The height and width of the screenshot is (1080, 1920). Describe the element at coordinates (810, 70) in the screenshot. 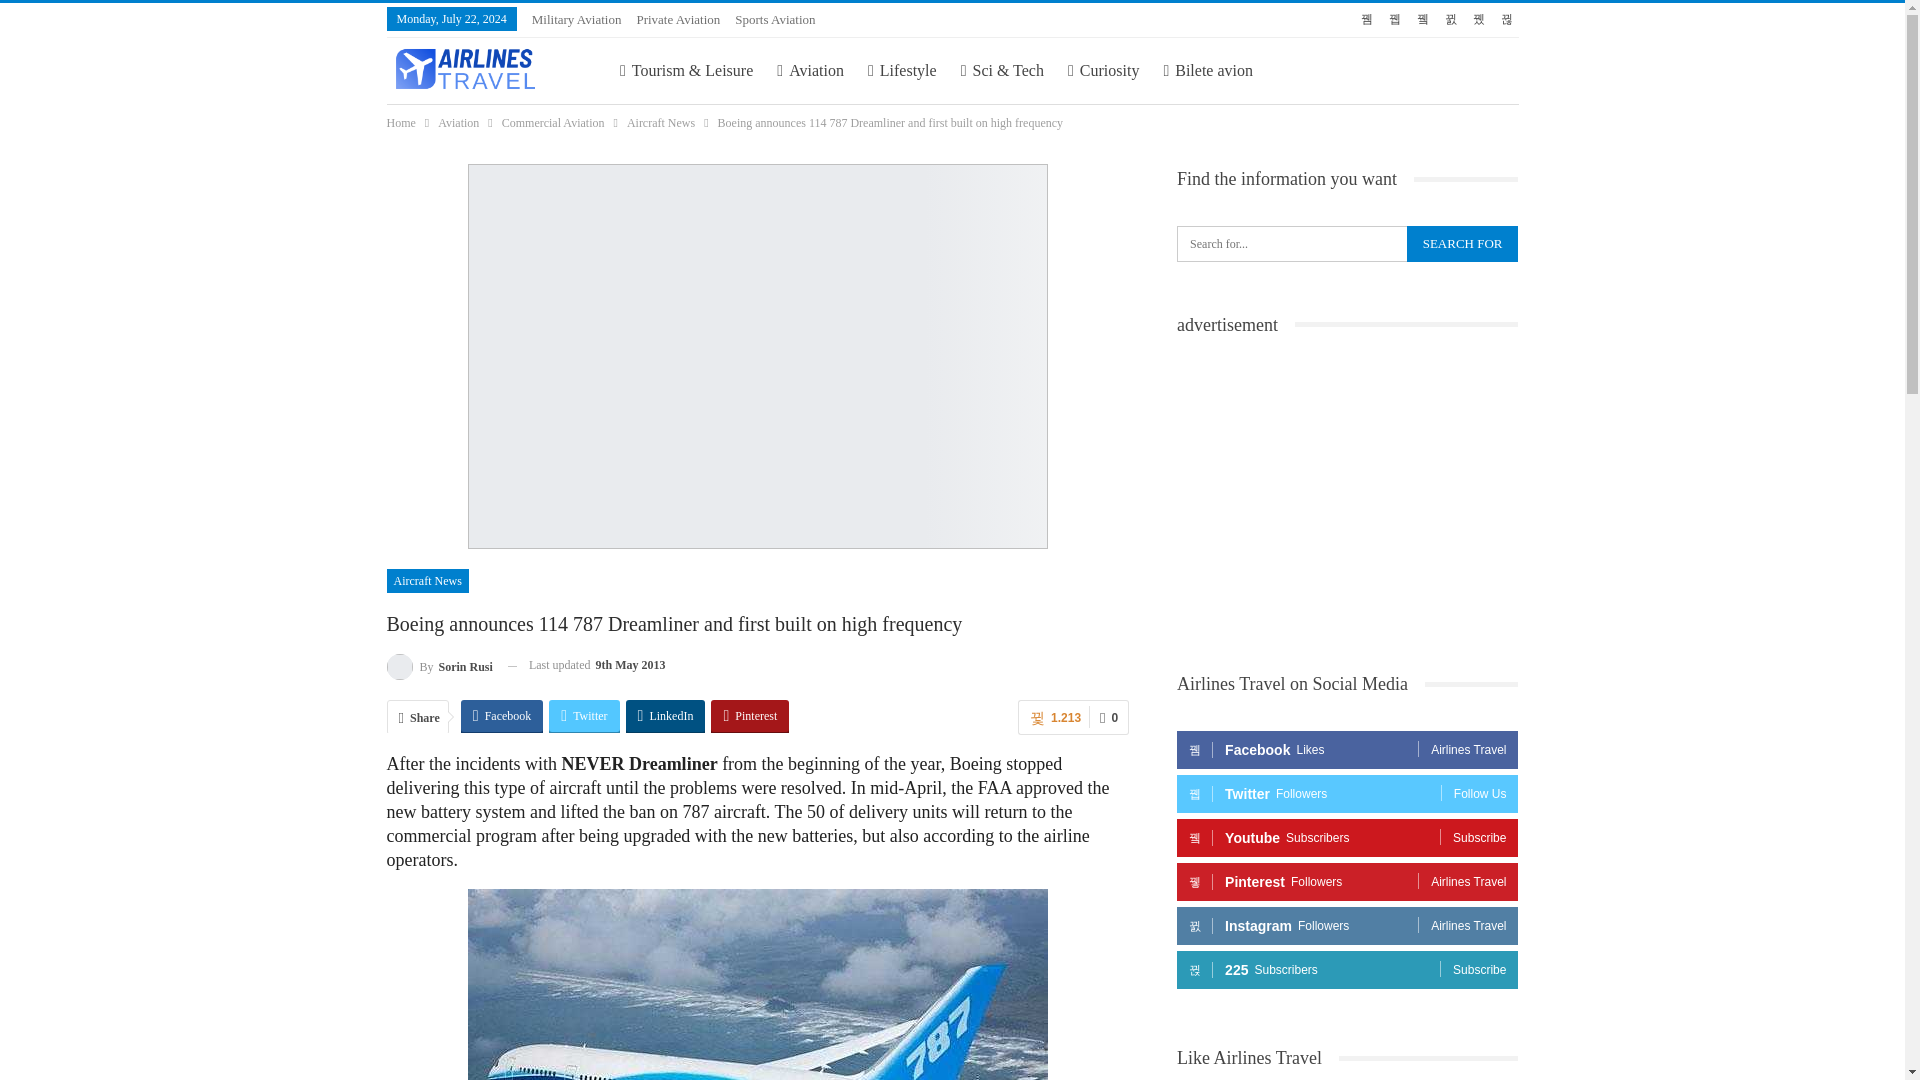

I see `Aviation` at that location.